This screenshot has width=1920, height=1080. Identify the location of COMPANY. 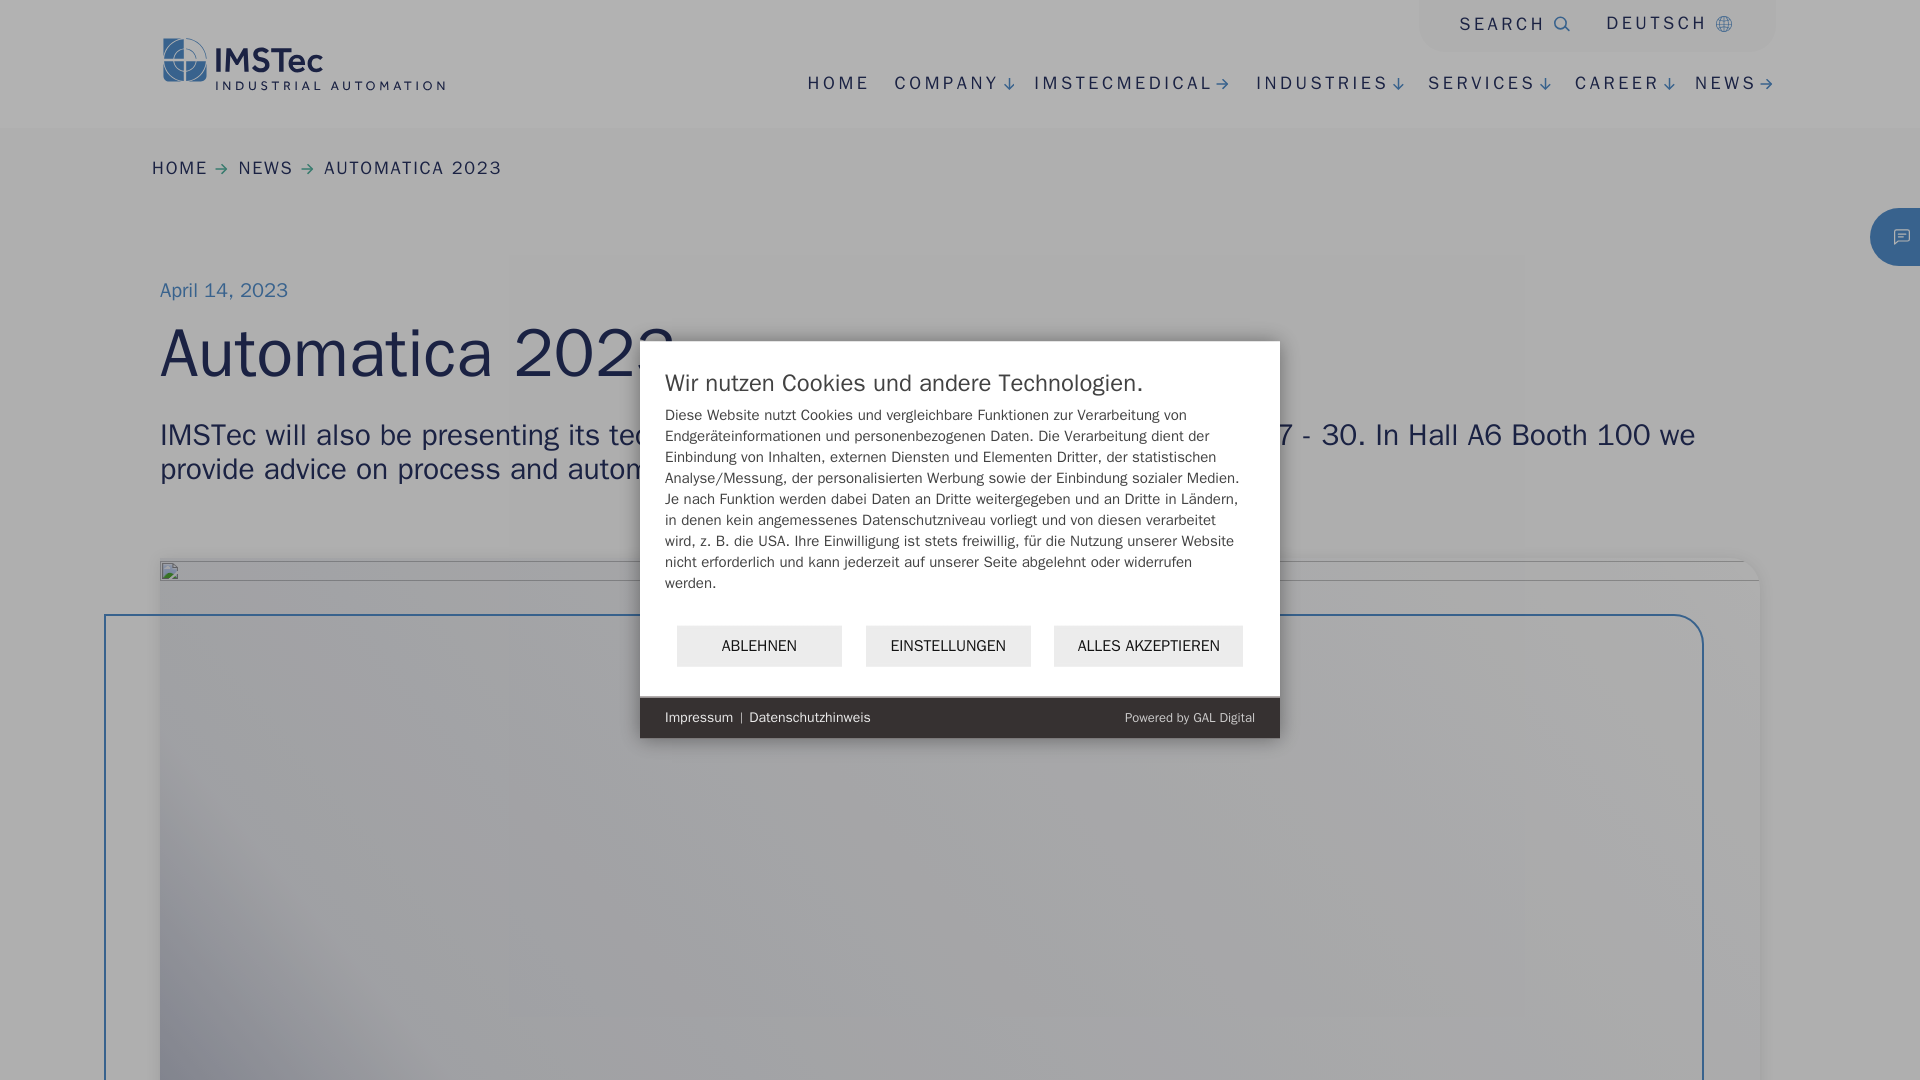
(934, 84).